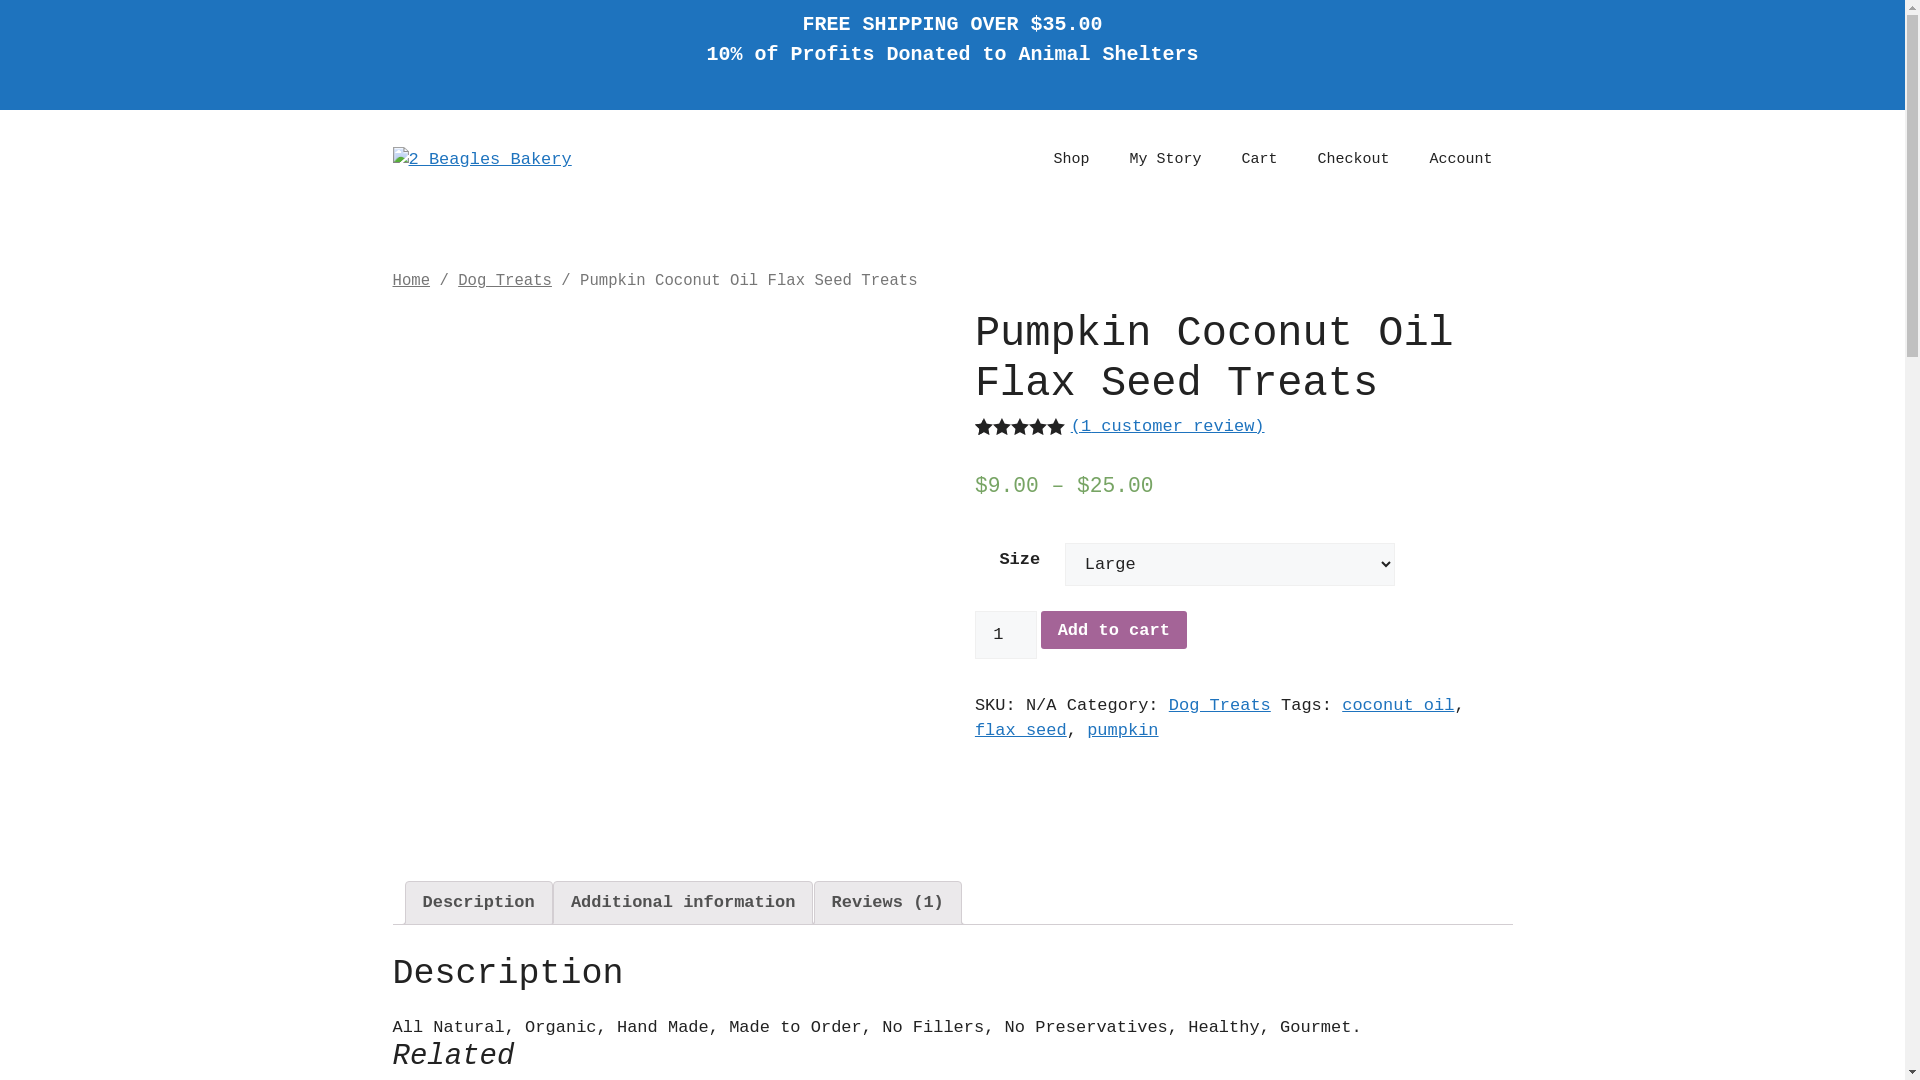 Image resolution: width=1920 pixels, height=1080 pixels. I want to click on Shop, so click(1071, 160).